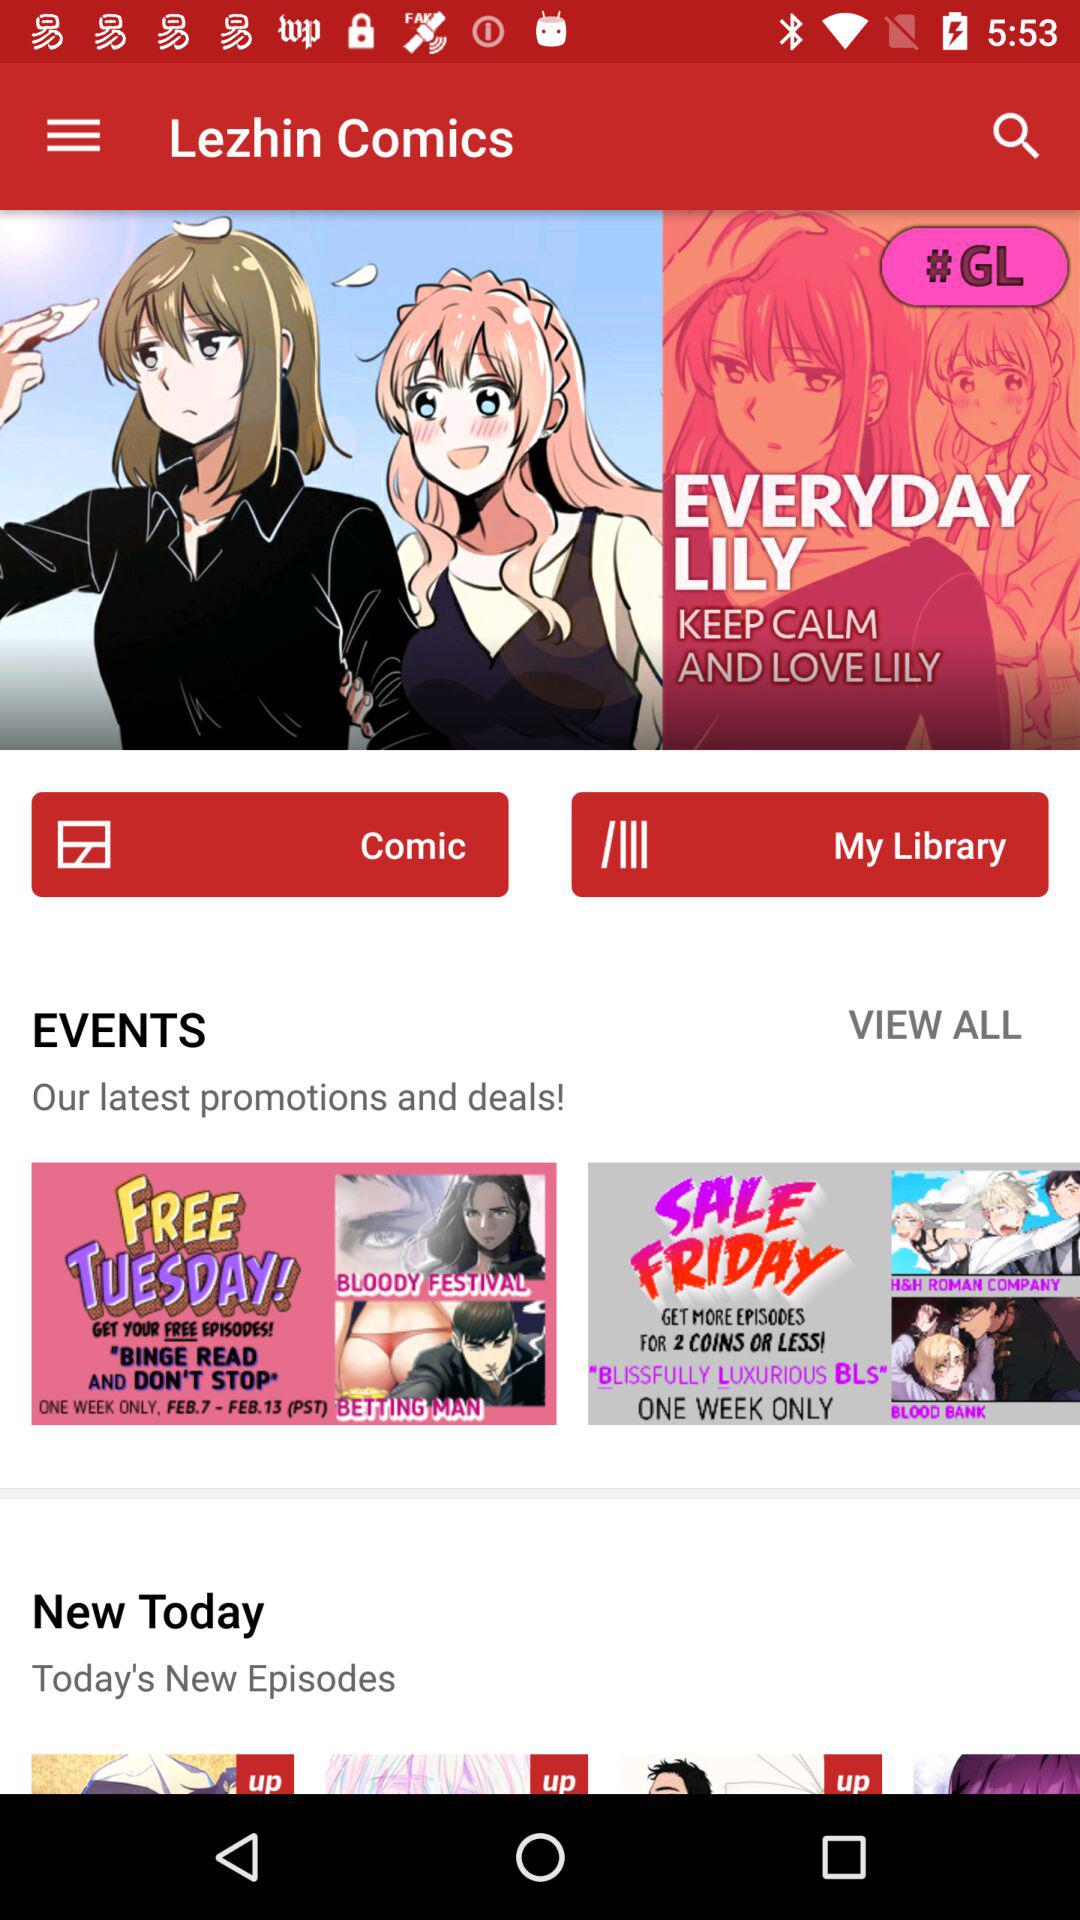  Describe the element at coordinates (294, 1294) in the screenshot. I see `choose the icon below the our latest promotions` at that location.